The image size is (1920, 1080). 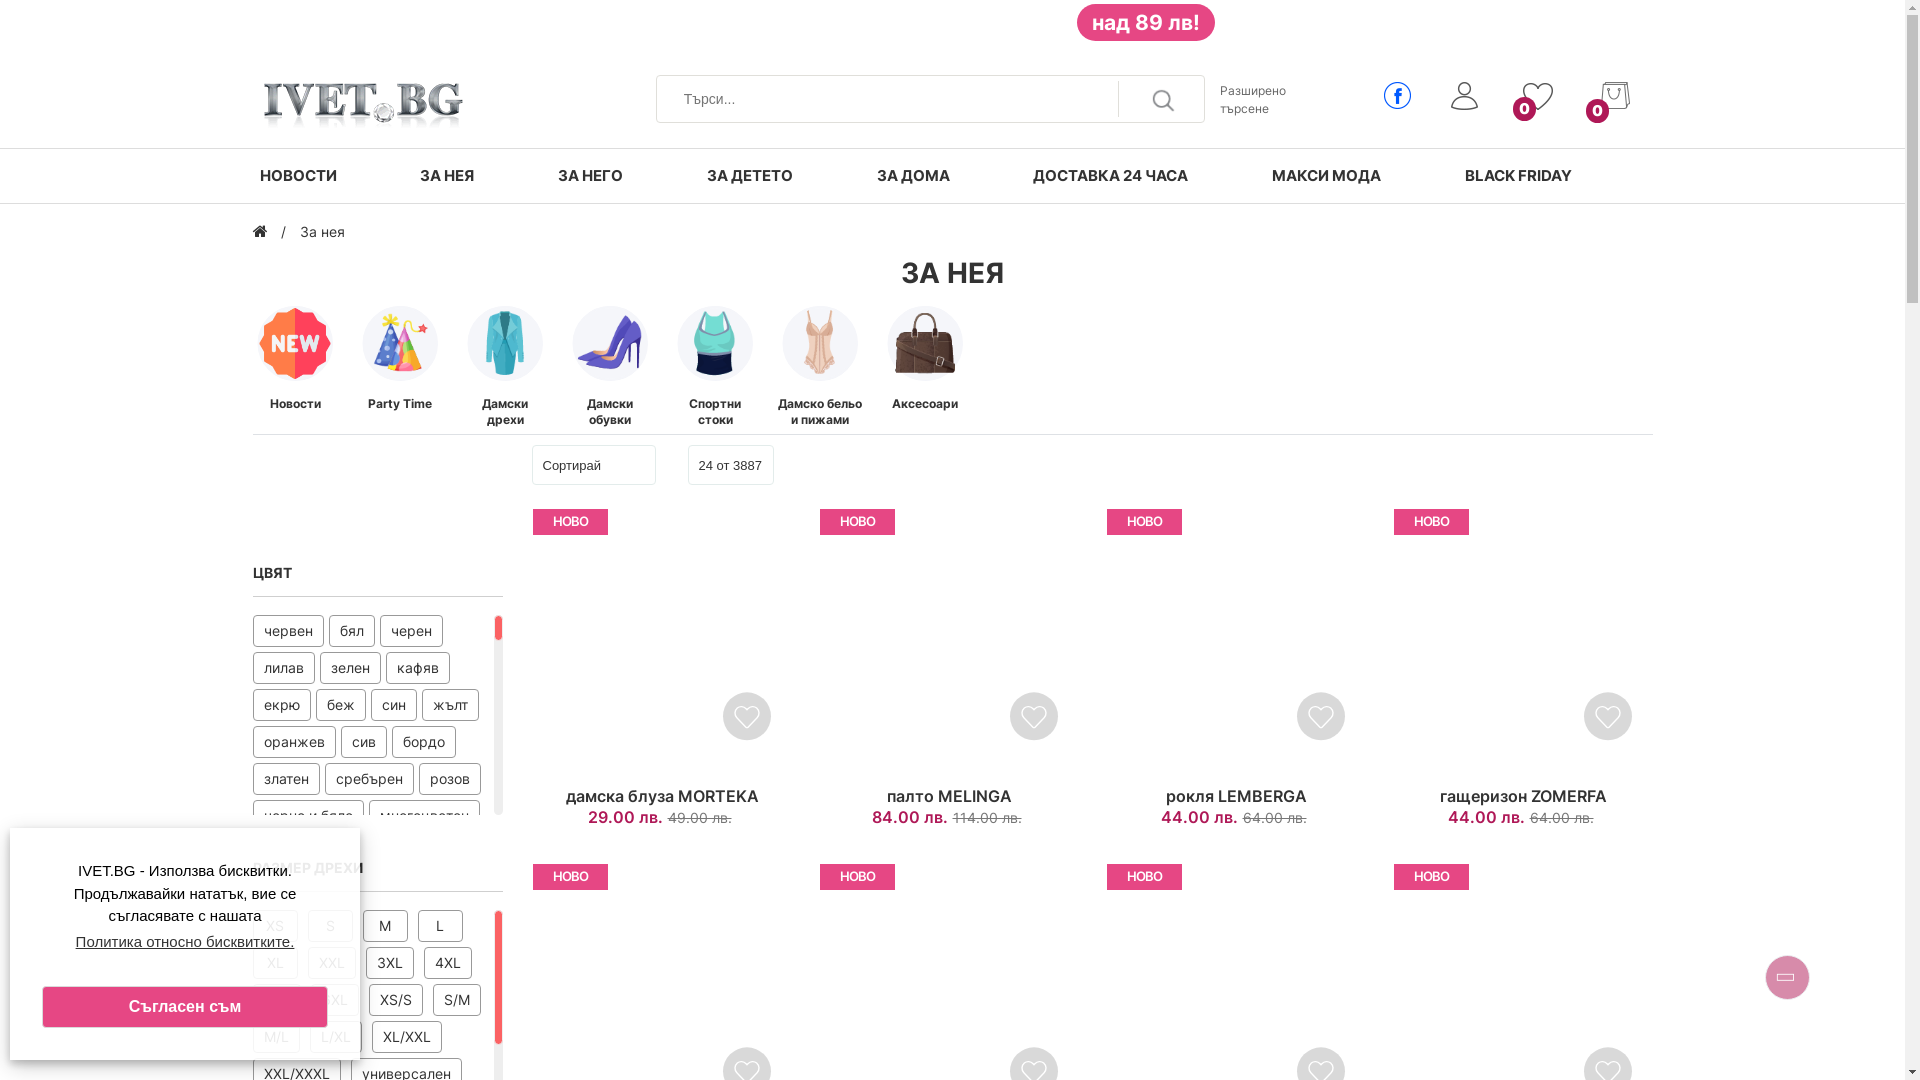 What do you see at coordinates (448, 963) in the screenshot?
I see `4XL` at bounding box center [448, 963].